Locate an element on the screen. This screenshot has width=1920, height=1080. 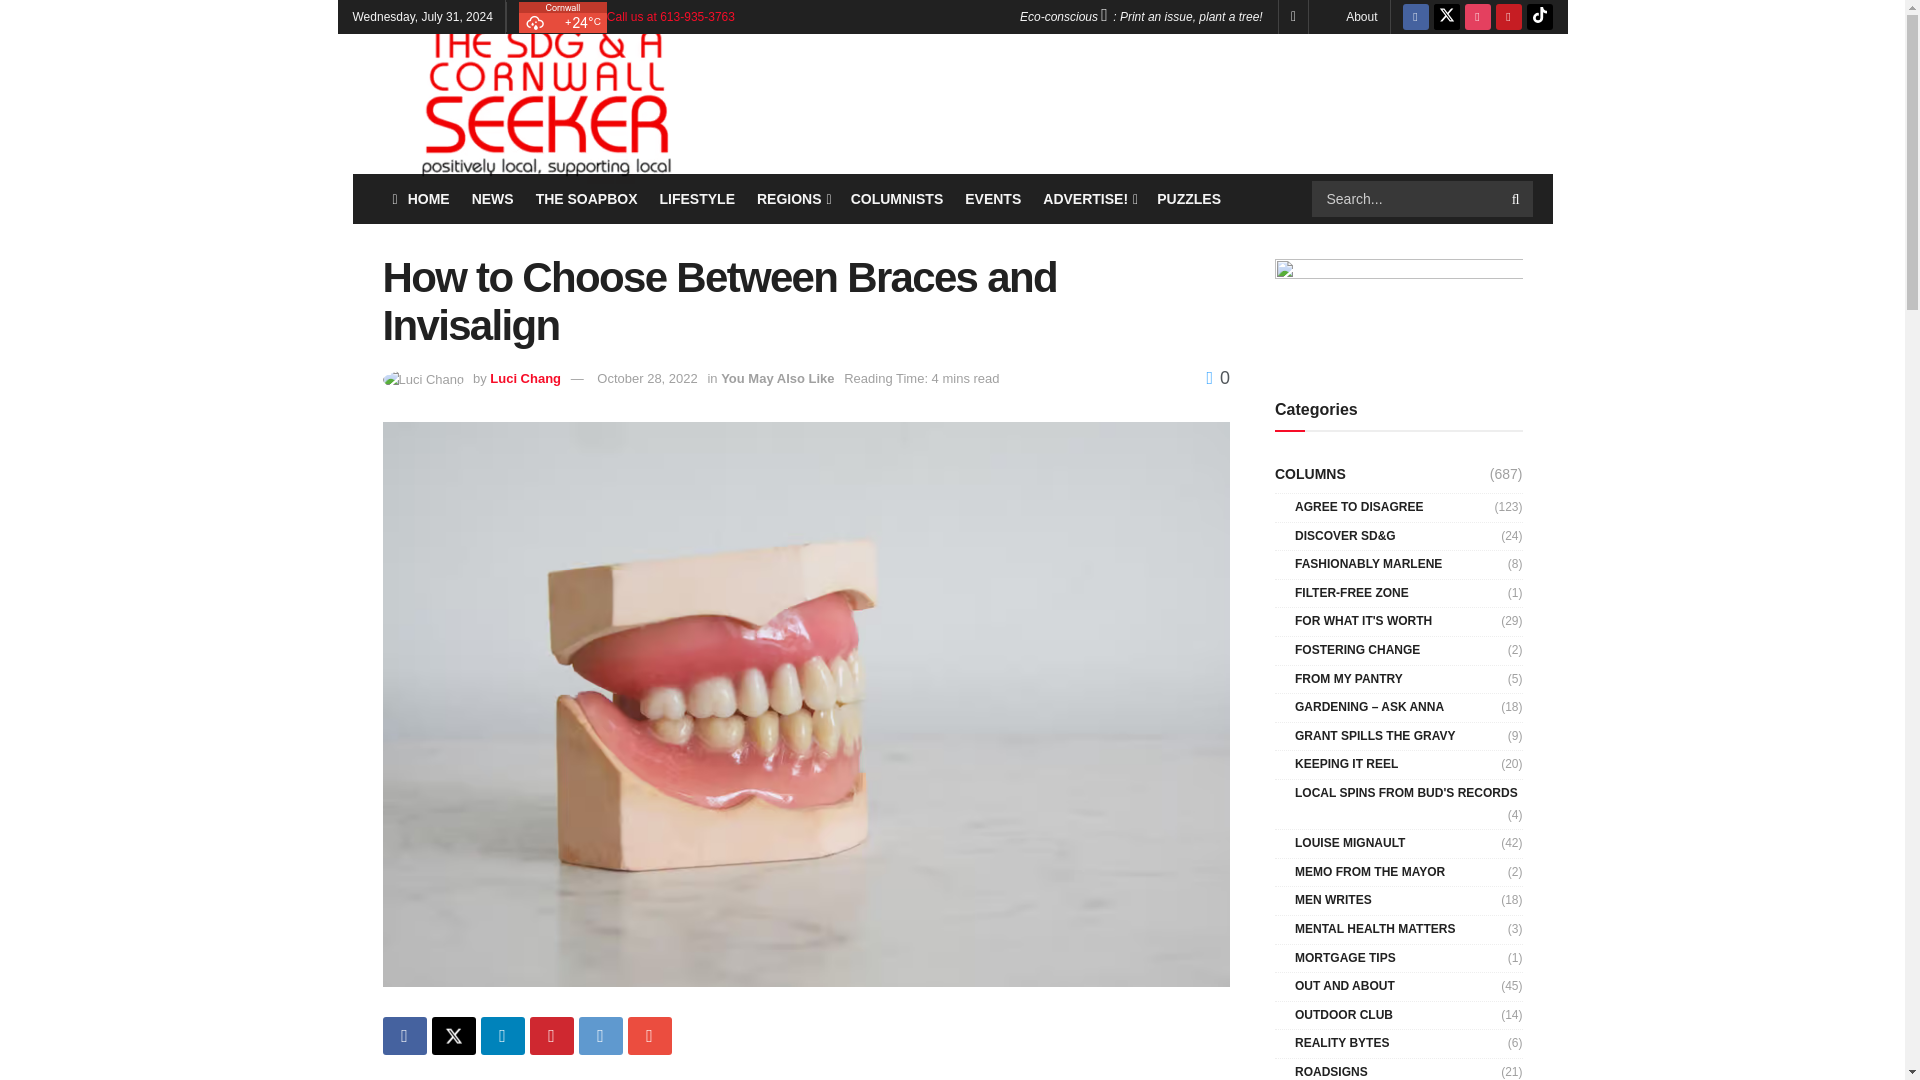
ADVERTISE! is located at coordinates (1088, 198).